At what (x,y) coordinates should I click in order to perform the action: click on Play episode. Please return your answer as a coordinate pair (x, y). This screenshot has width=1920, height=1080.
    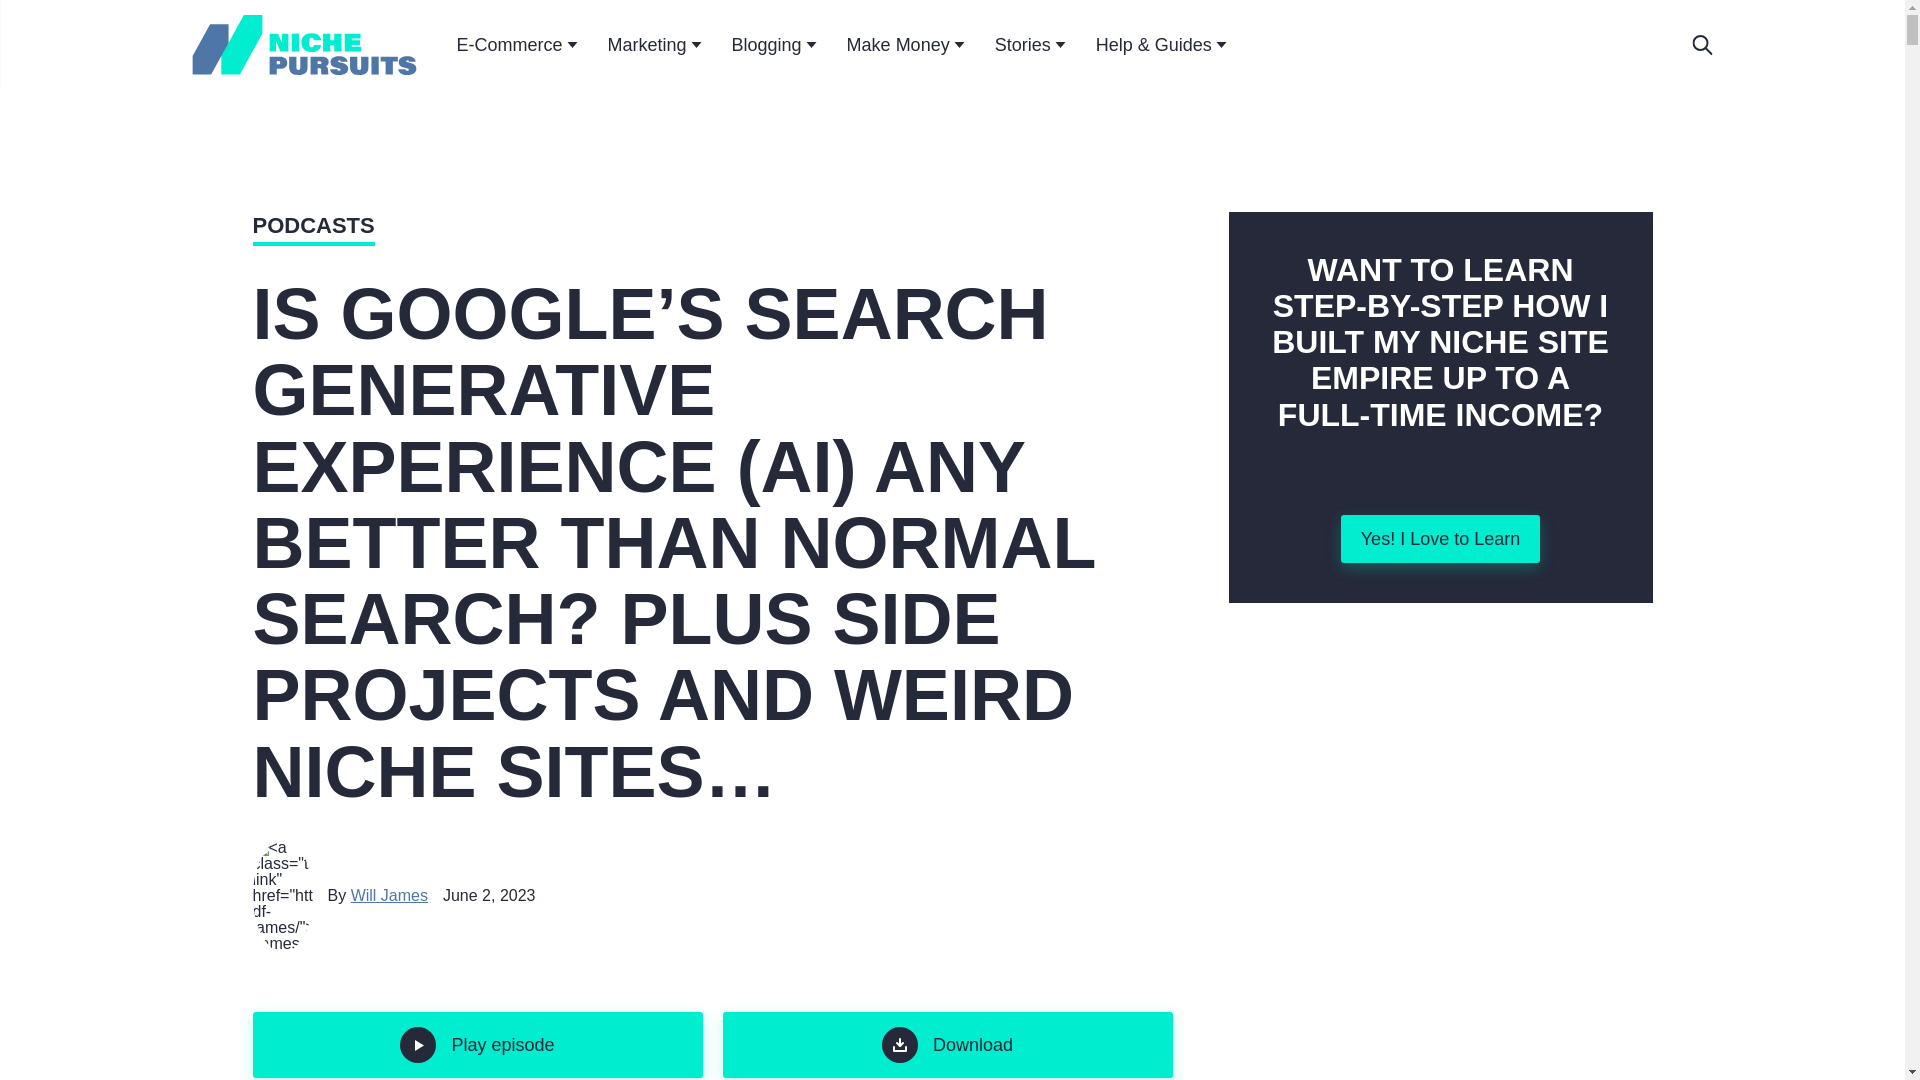
    Looking at the image, I should click on (476, 1044).